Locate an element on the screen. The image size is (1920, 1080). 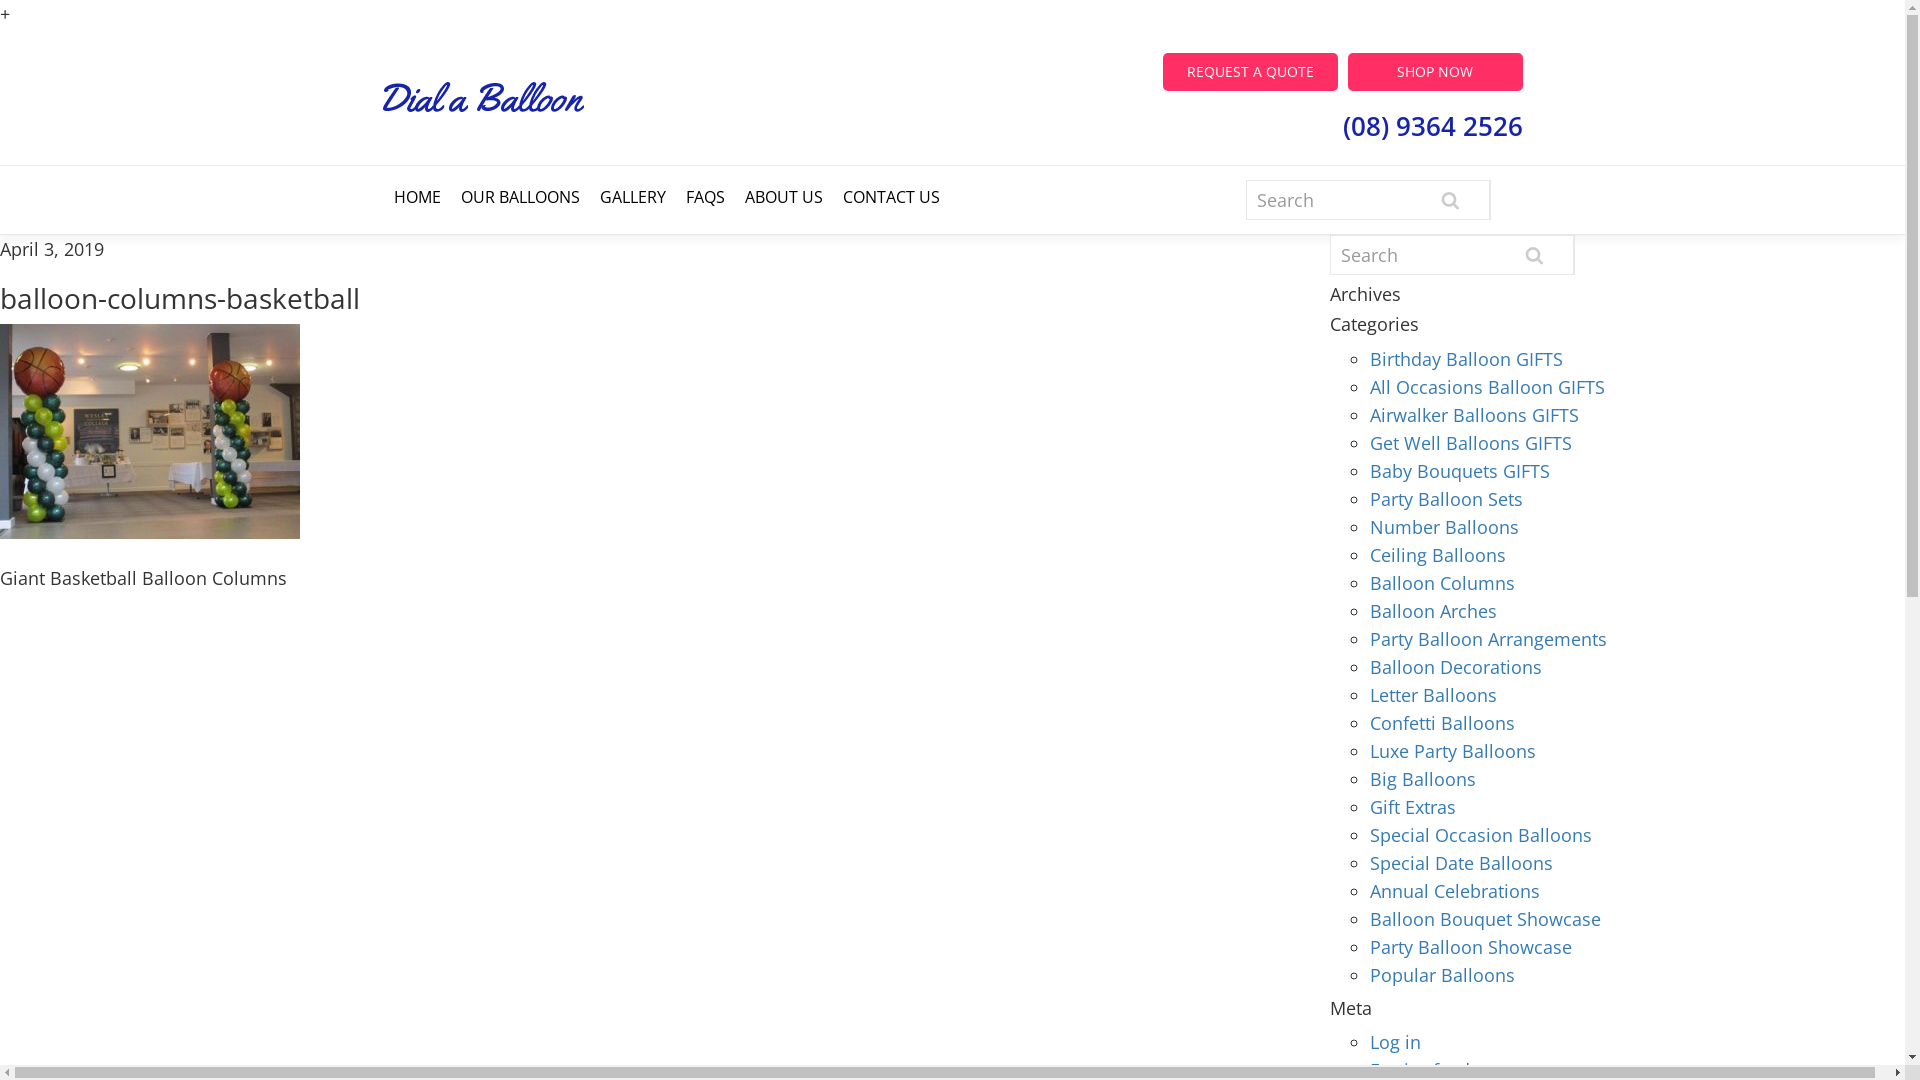
SHOP NOW is located at coordinates (1436, 72).